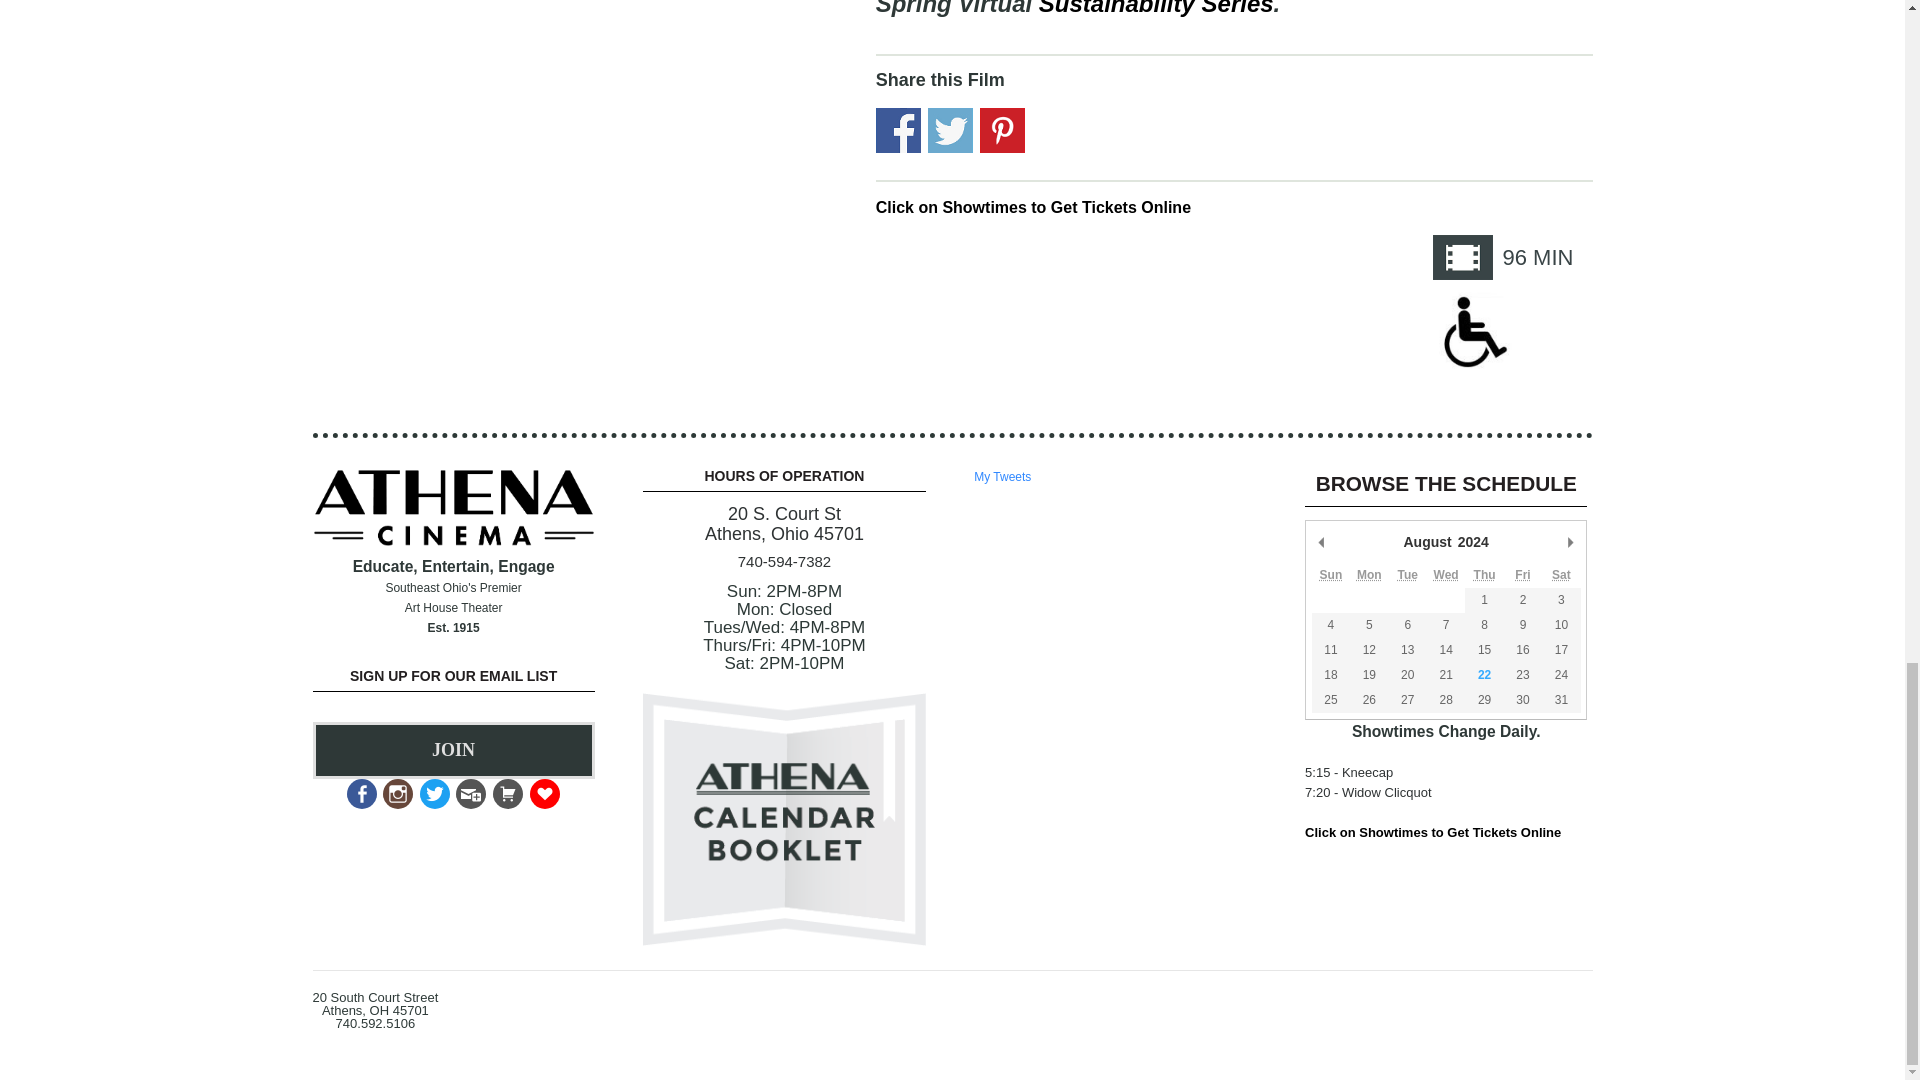  What do you see at coordinates (432, 788) in the screenshot?
I see `Follow Us on Twitter` at bounding box center [432, 788].